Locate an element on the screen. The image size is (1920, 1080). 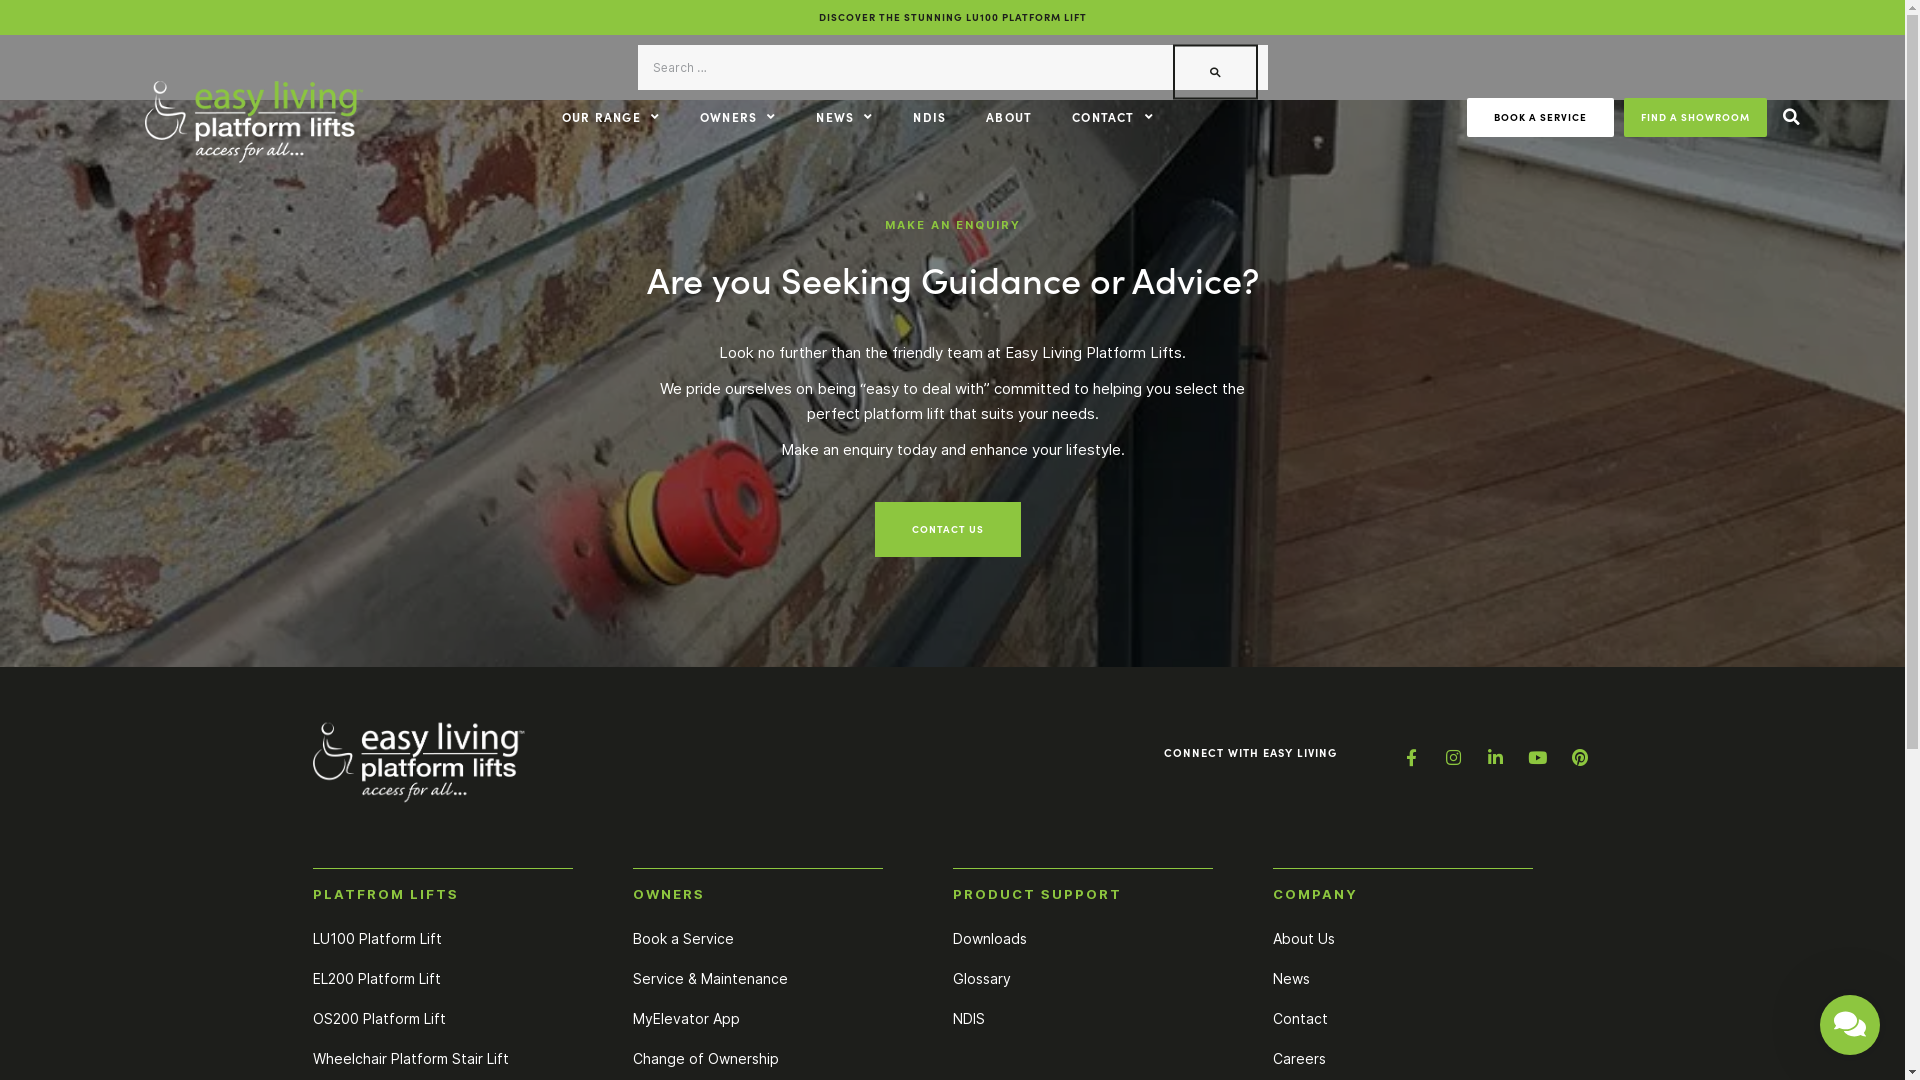
LU100 Platform Lift is located at coordinates (376, 938).